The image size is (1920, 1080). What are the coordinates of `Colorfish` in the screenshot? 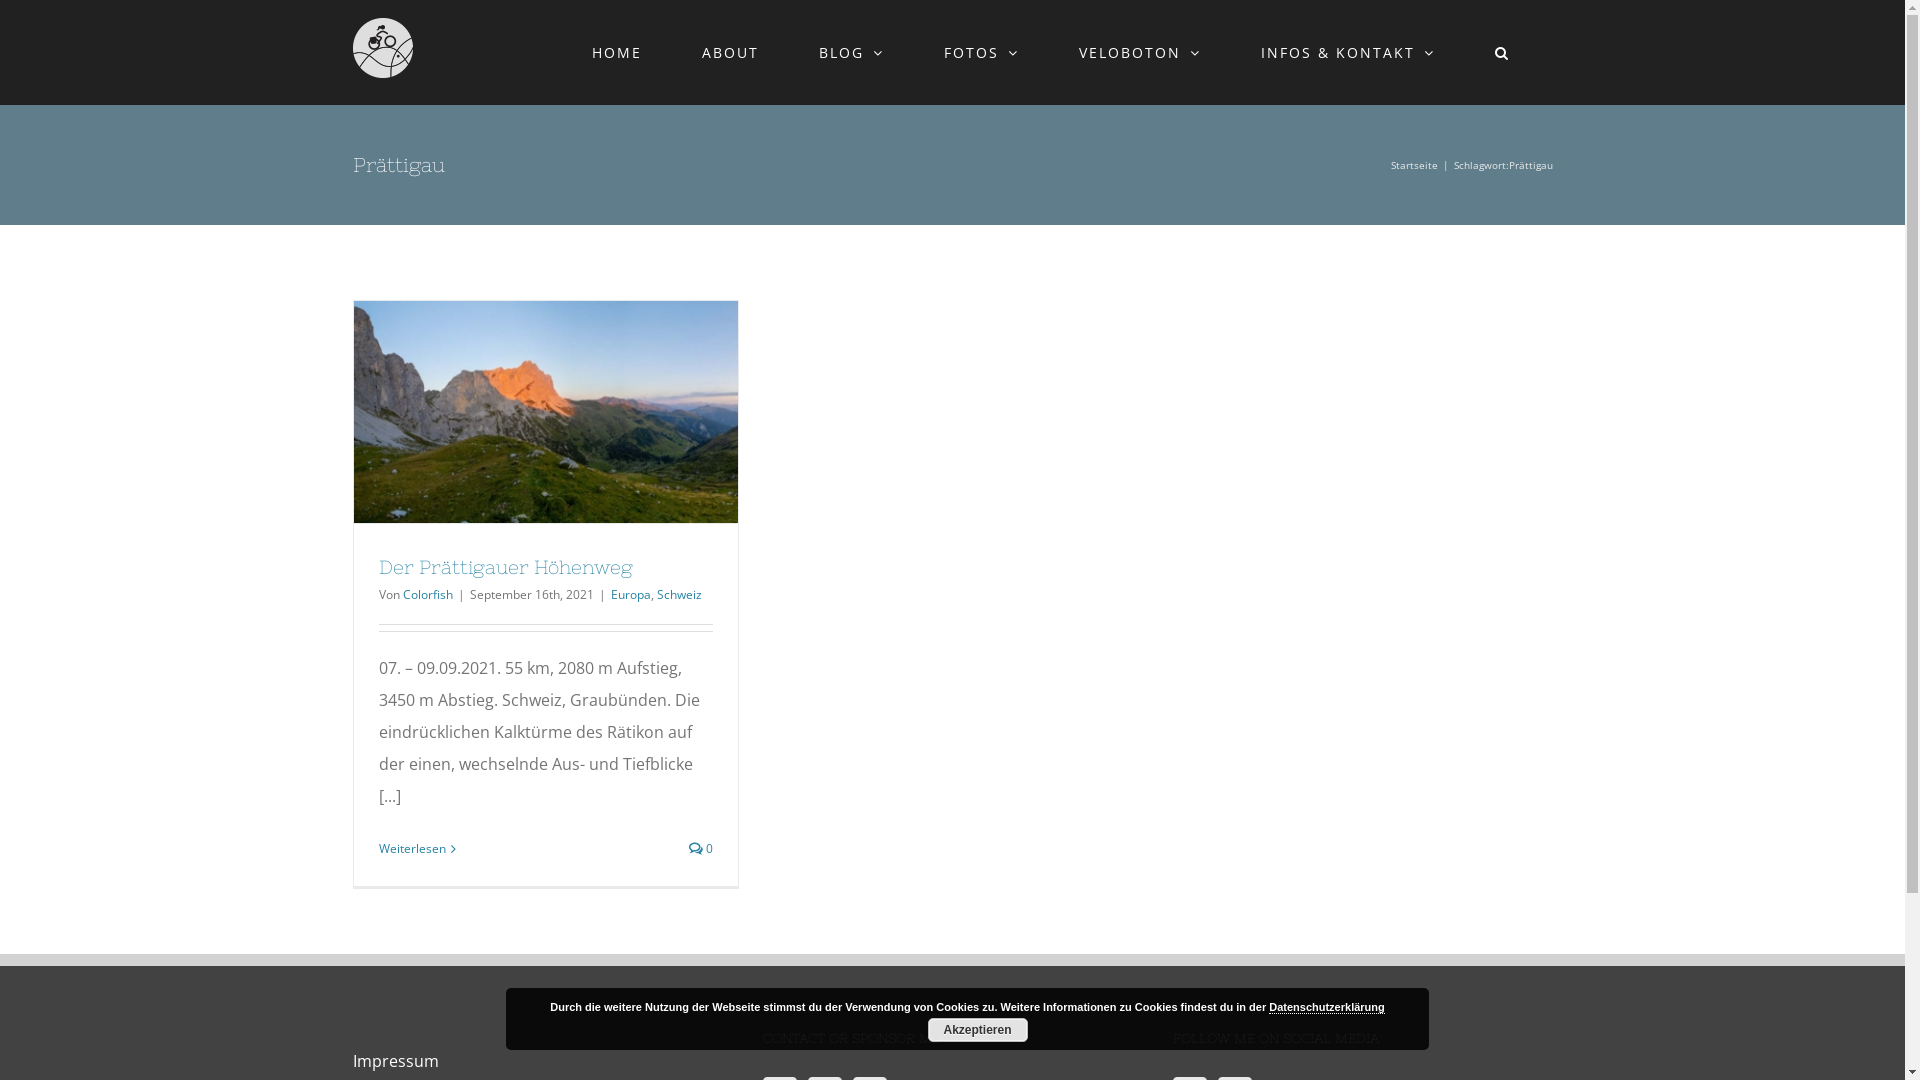 It's located at (427, 594).